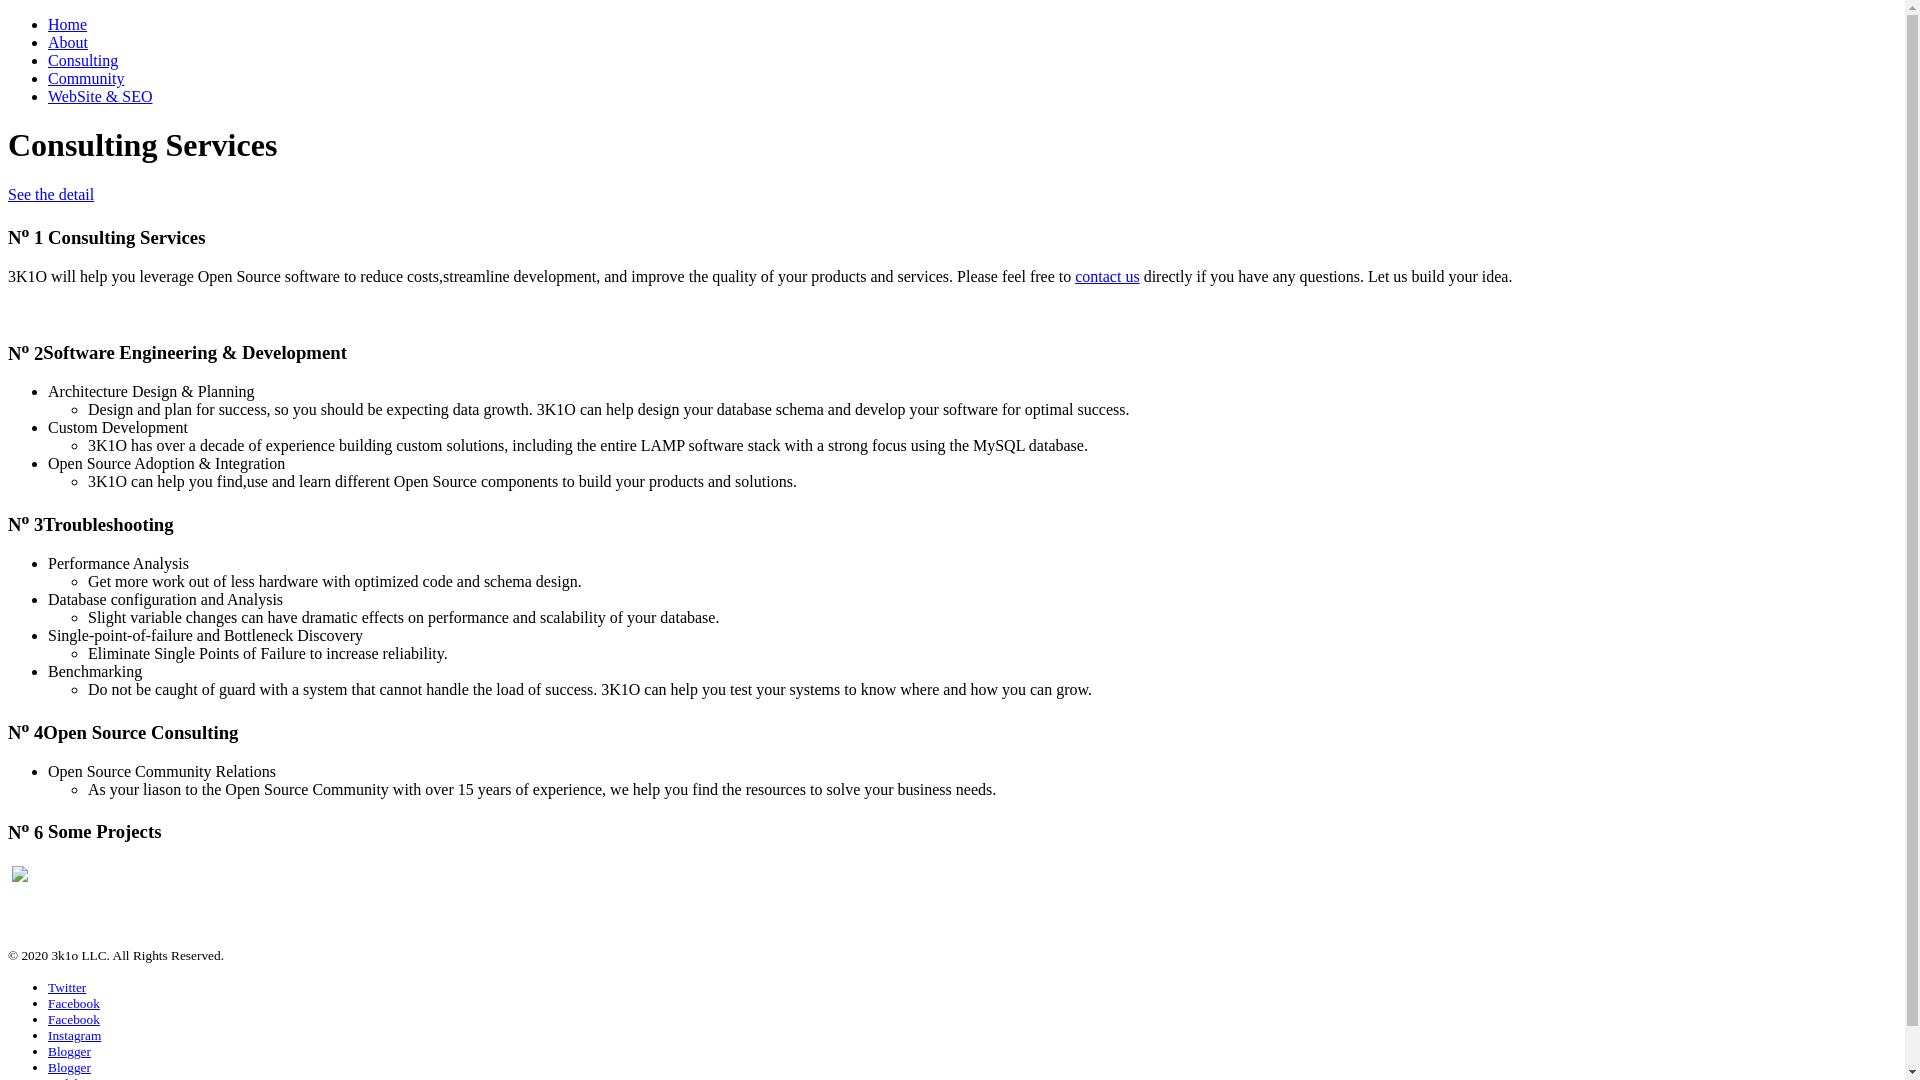 Image resolution: width=1920 pixels, height=1080 pixels. What do you see at coordinates (68, 42) in the screenshot?
I see `About` at bounding box center [68, 42].